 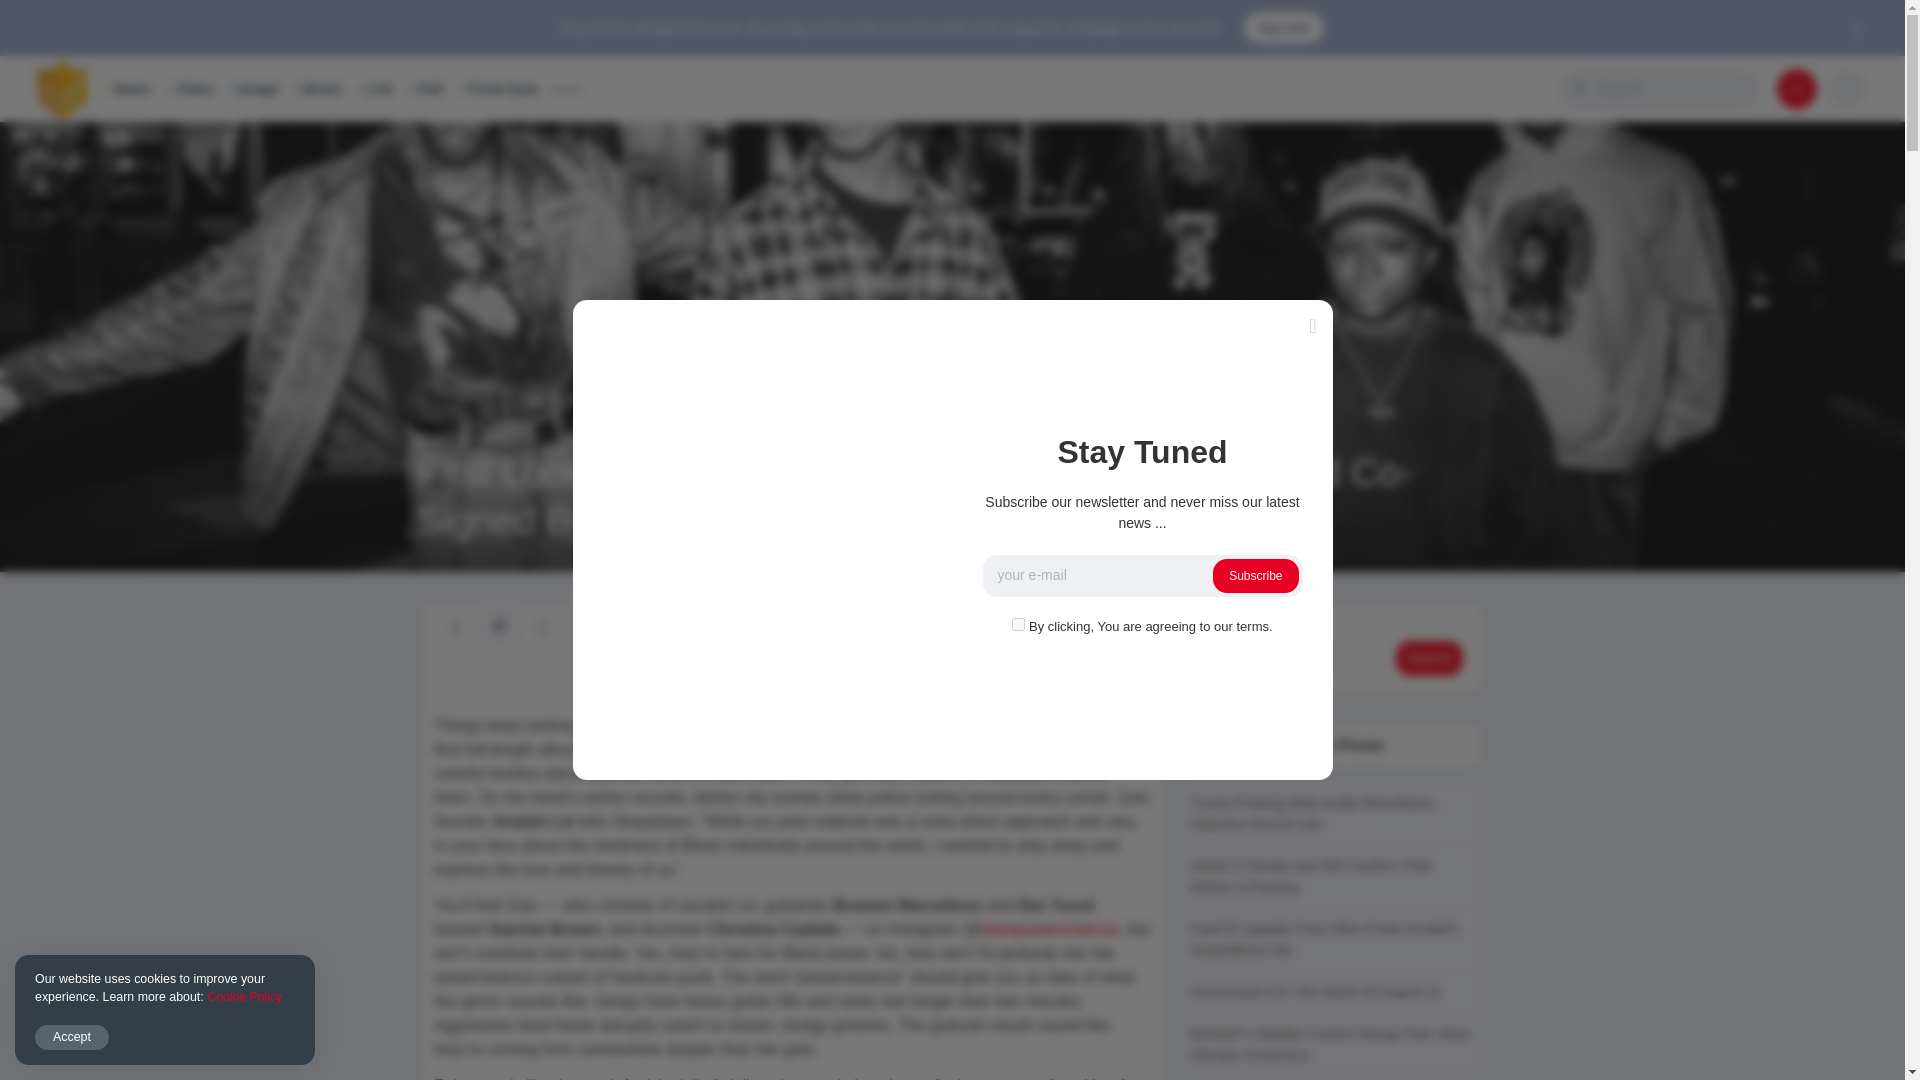 What do you see at coordinates (376, 88) in the screenshot?
I see `List` at bounding box center [376, 88].